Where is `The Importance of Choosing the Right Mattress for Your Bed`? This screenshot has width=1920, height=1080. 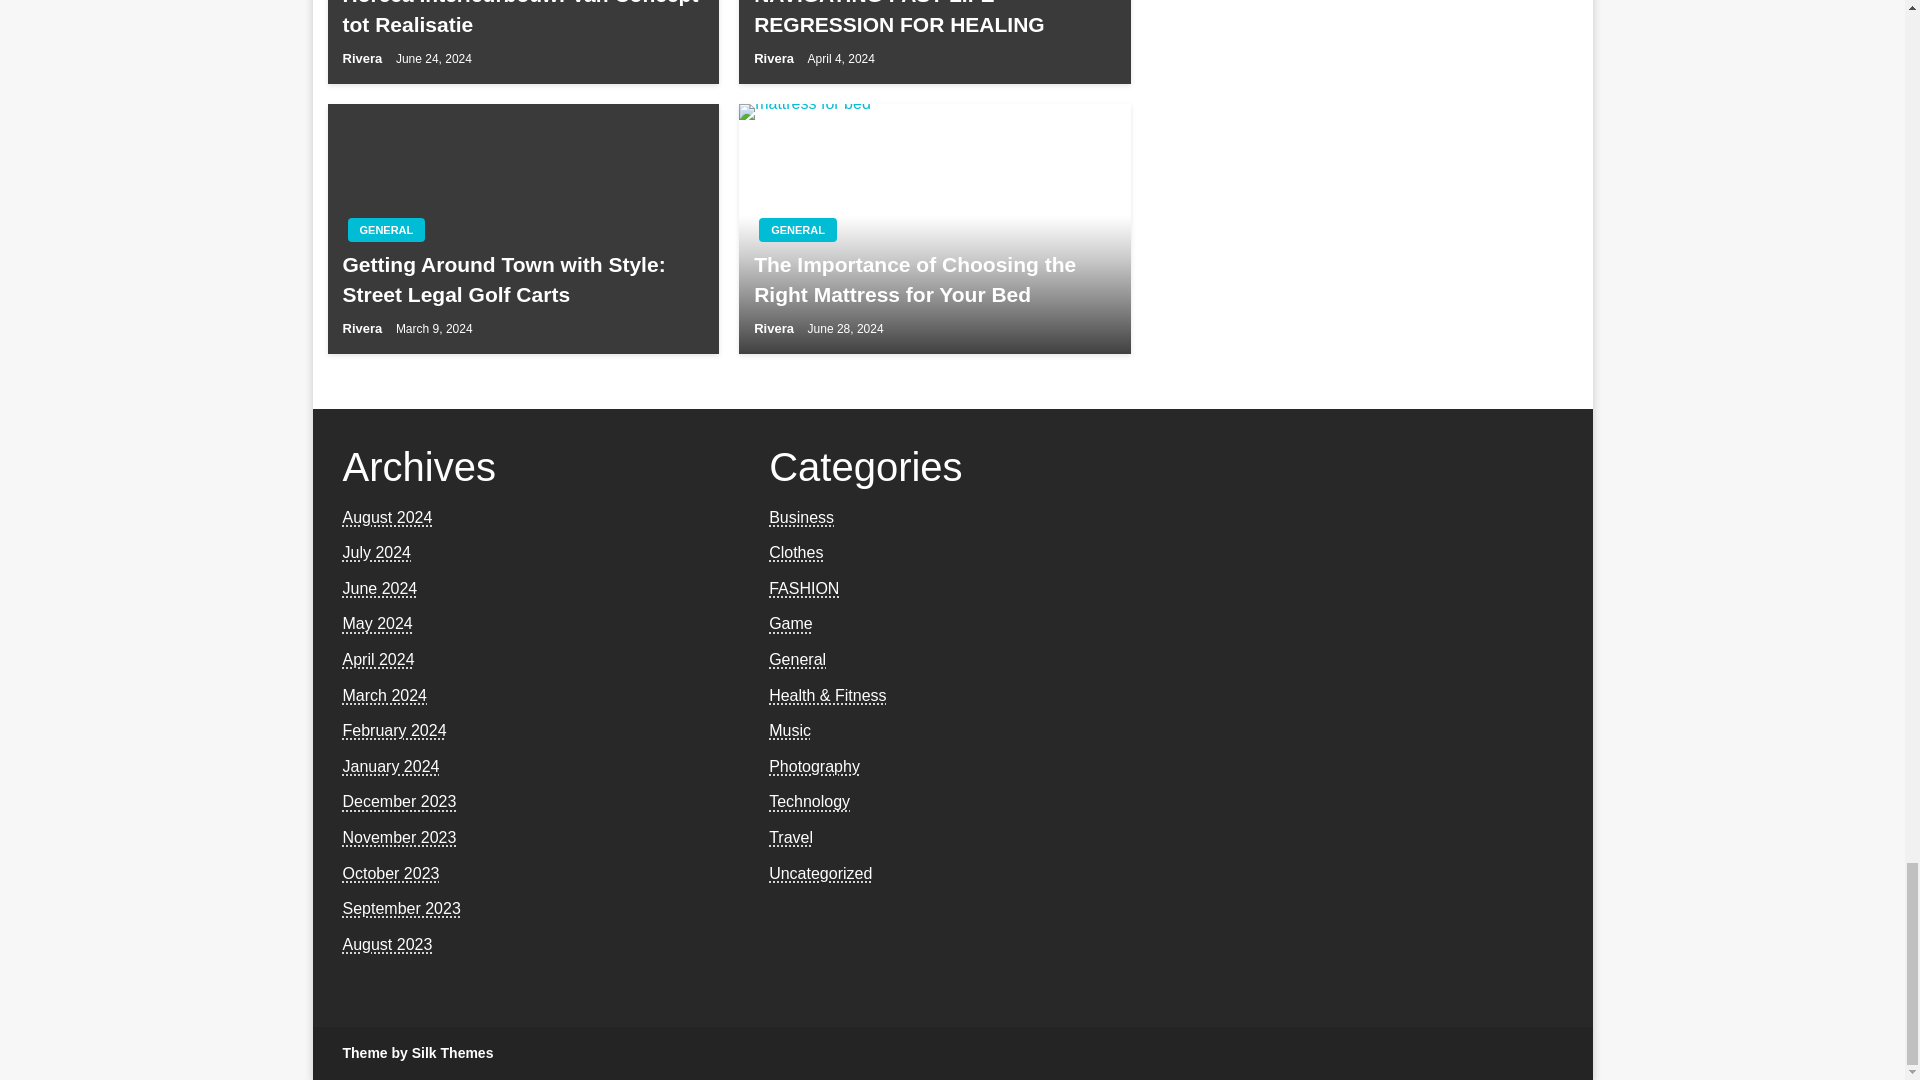
The Importance of Choosing the Right Mattress for Your Bed is located at coordinates (934, 278).